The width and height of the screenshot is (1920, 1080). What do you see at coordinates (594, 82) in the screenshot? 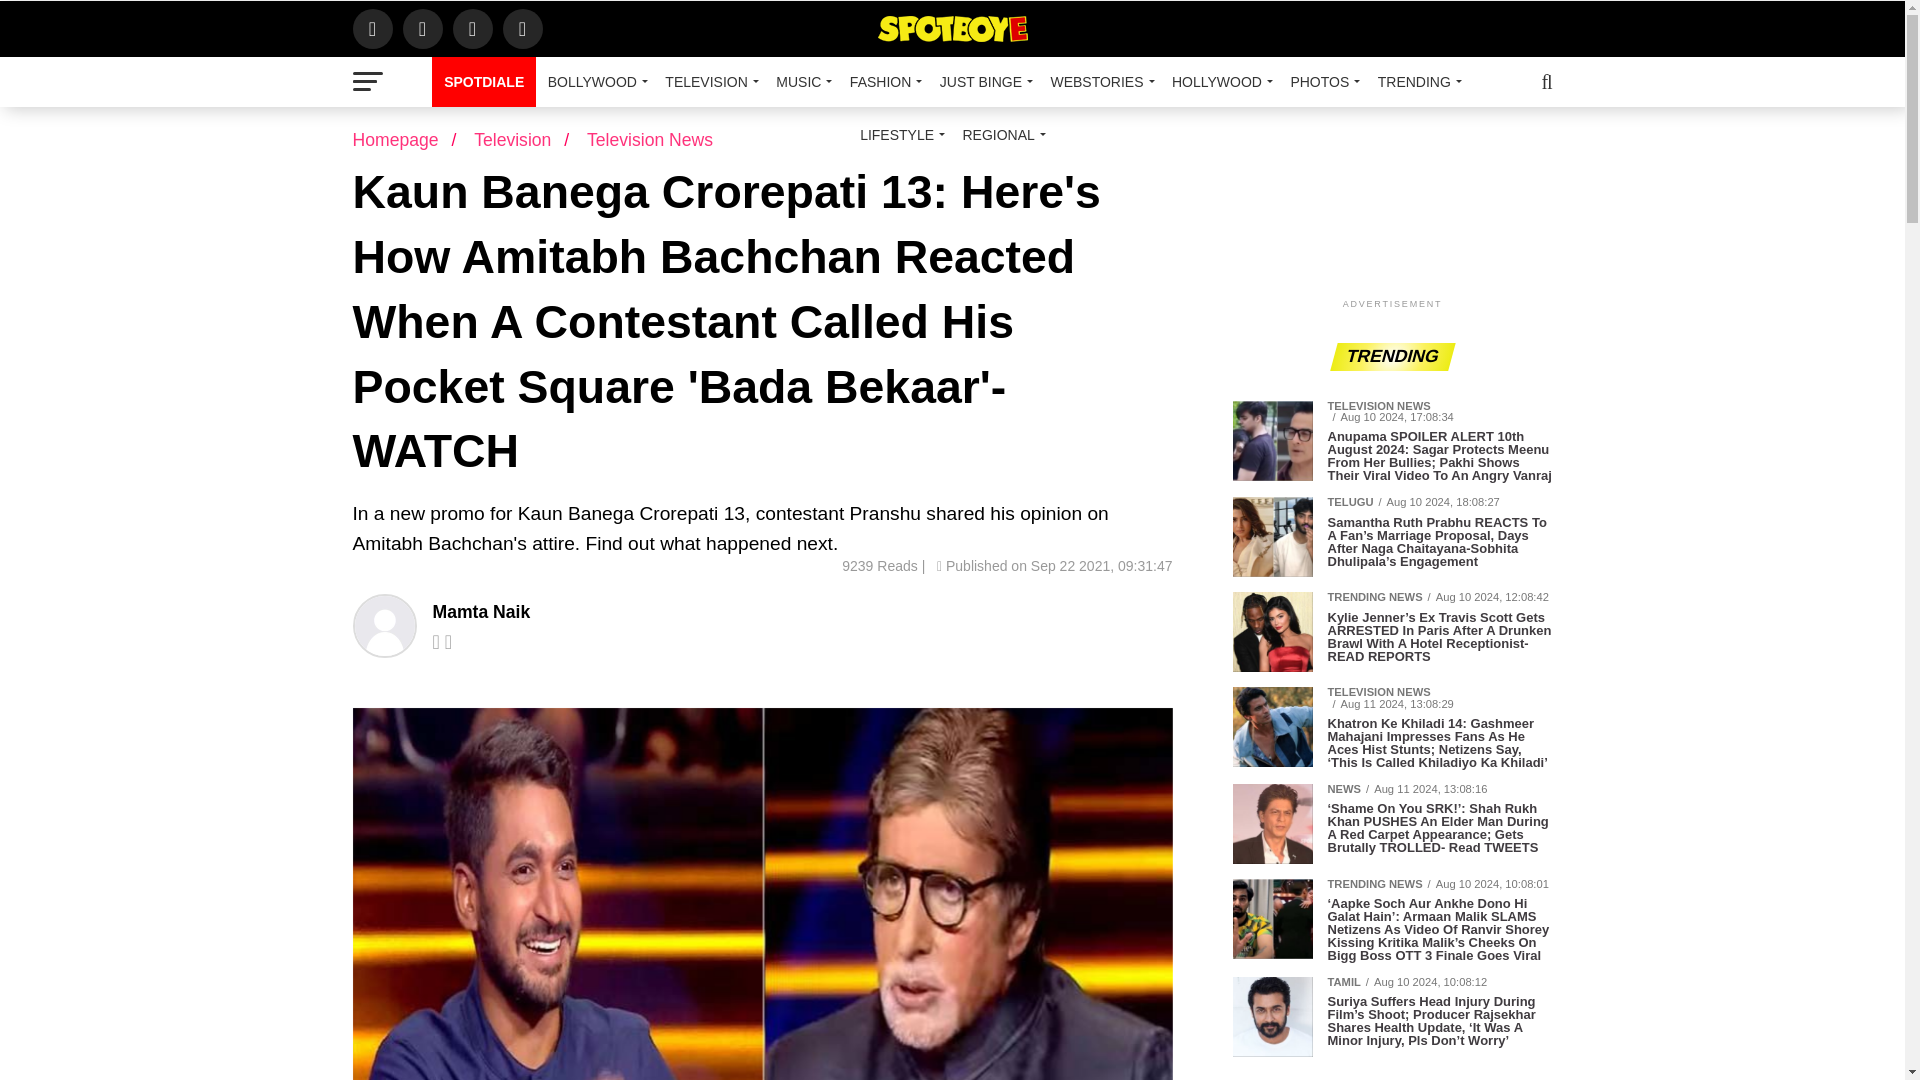
I see `BOLLYWOOD` at bounding box center [594, 82].